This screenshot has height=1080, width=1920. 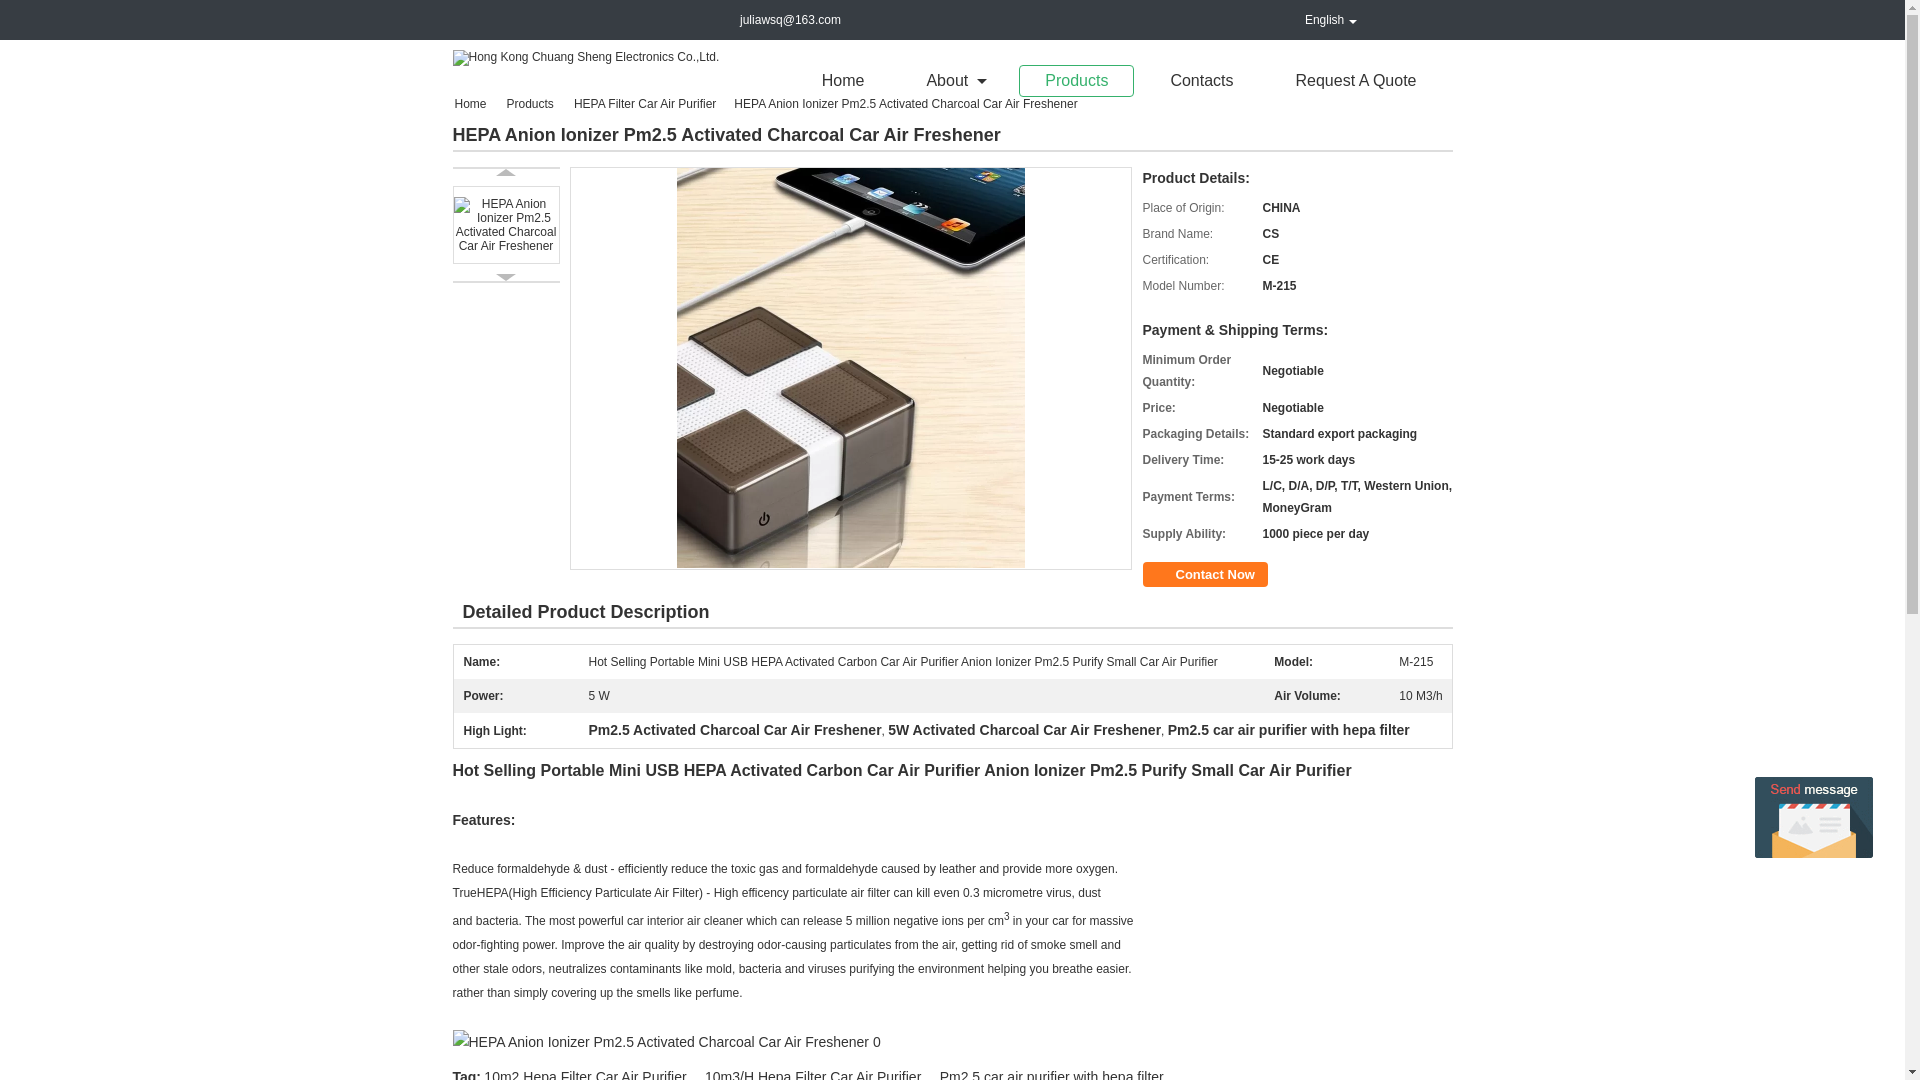 I want to click on Pm2.5 car air purifier with hepa filter, so click(x=1052, y=1074).